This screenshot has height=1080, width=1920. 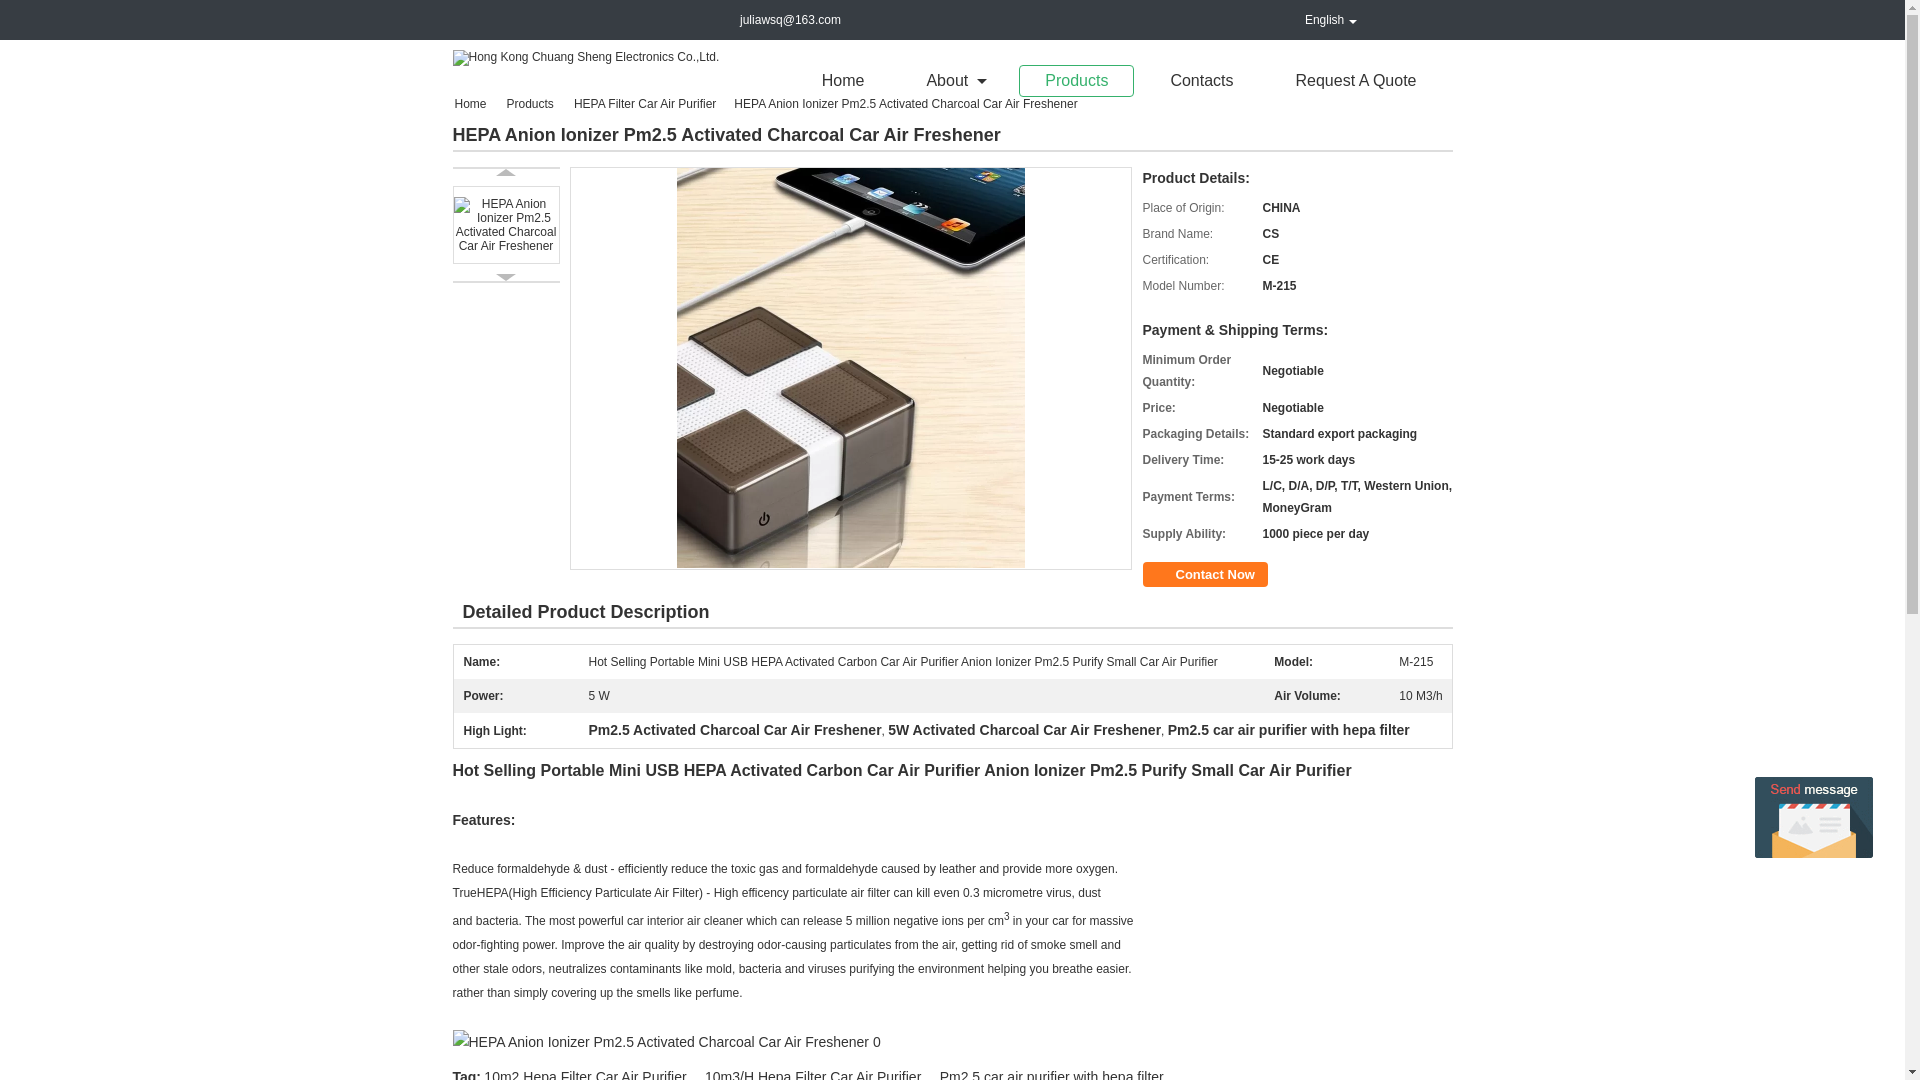 I want to click on Pm2.5 car air purifier with hepa filter, so click(x=1052, y=1074).